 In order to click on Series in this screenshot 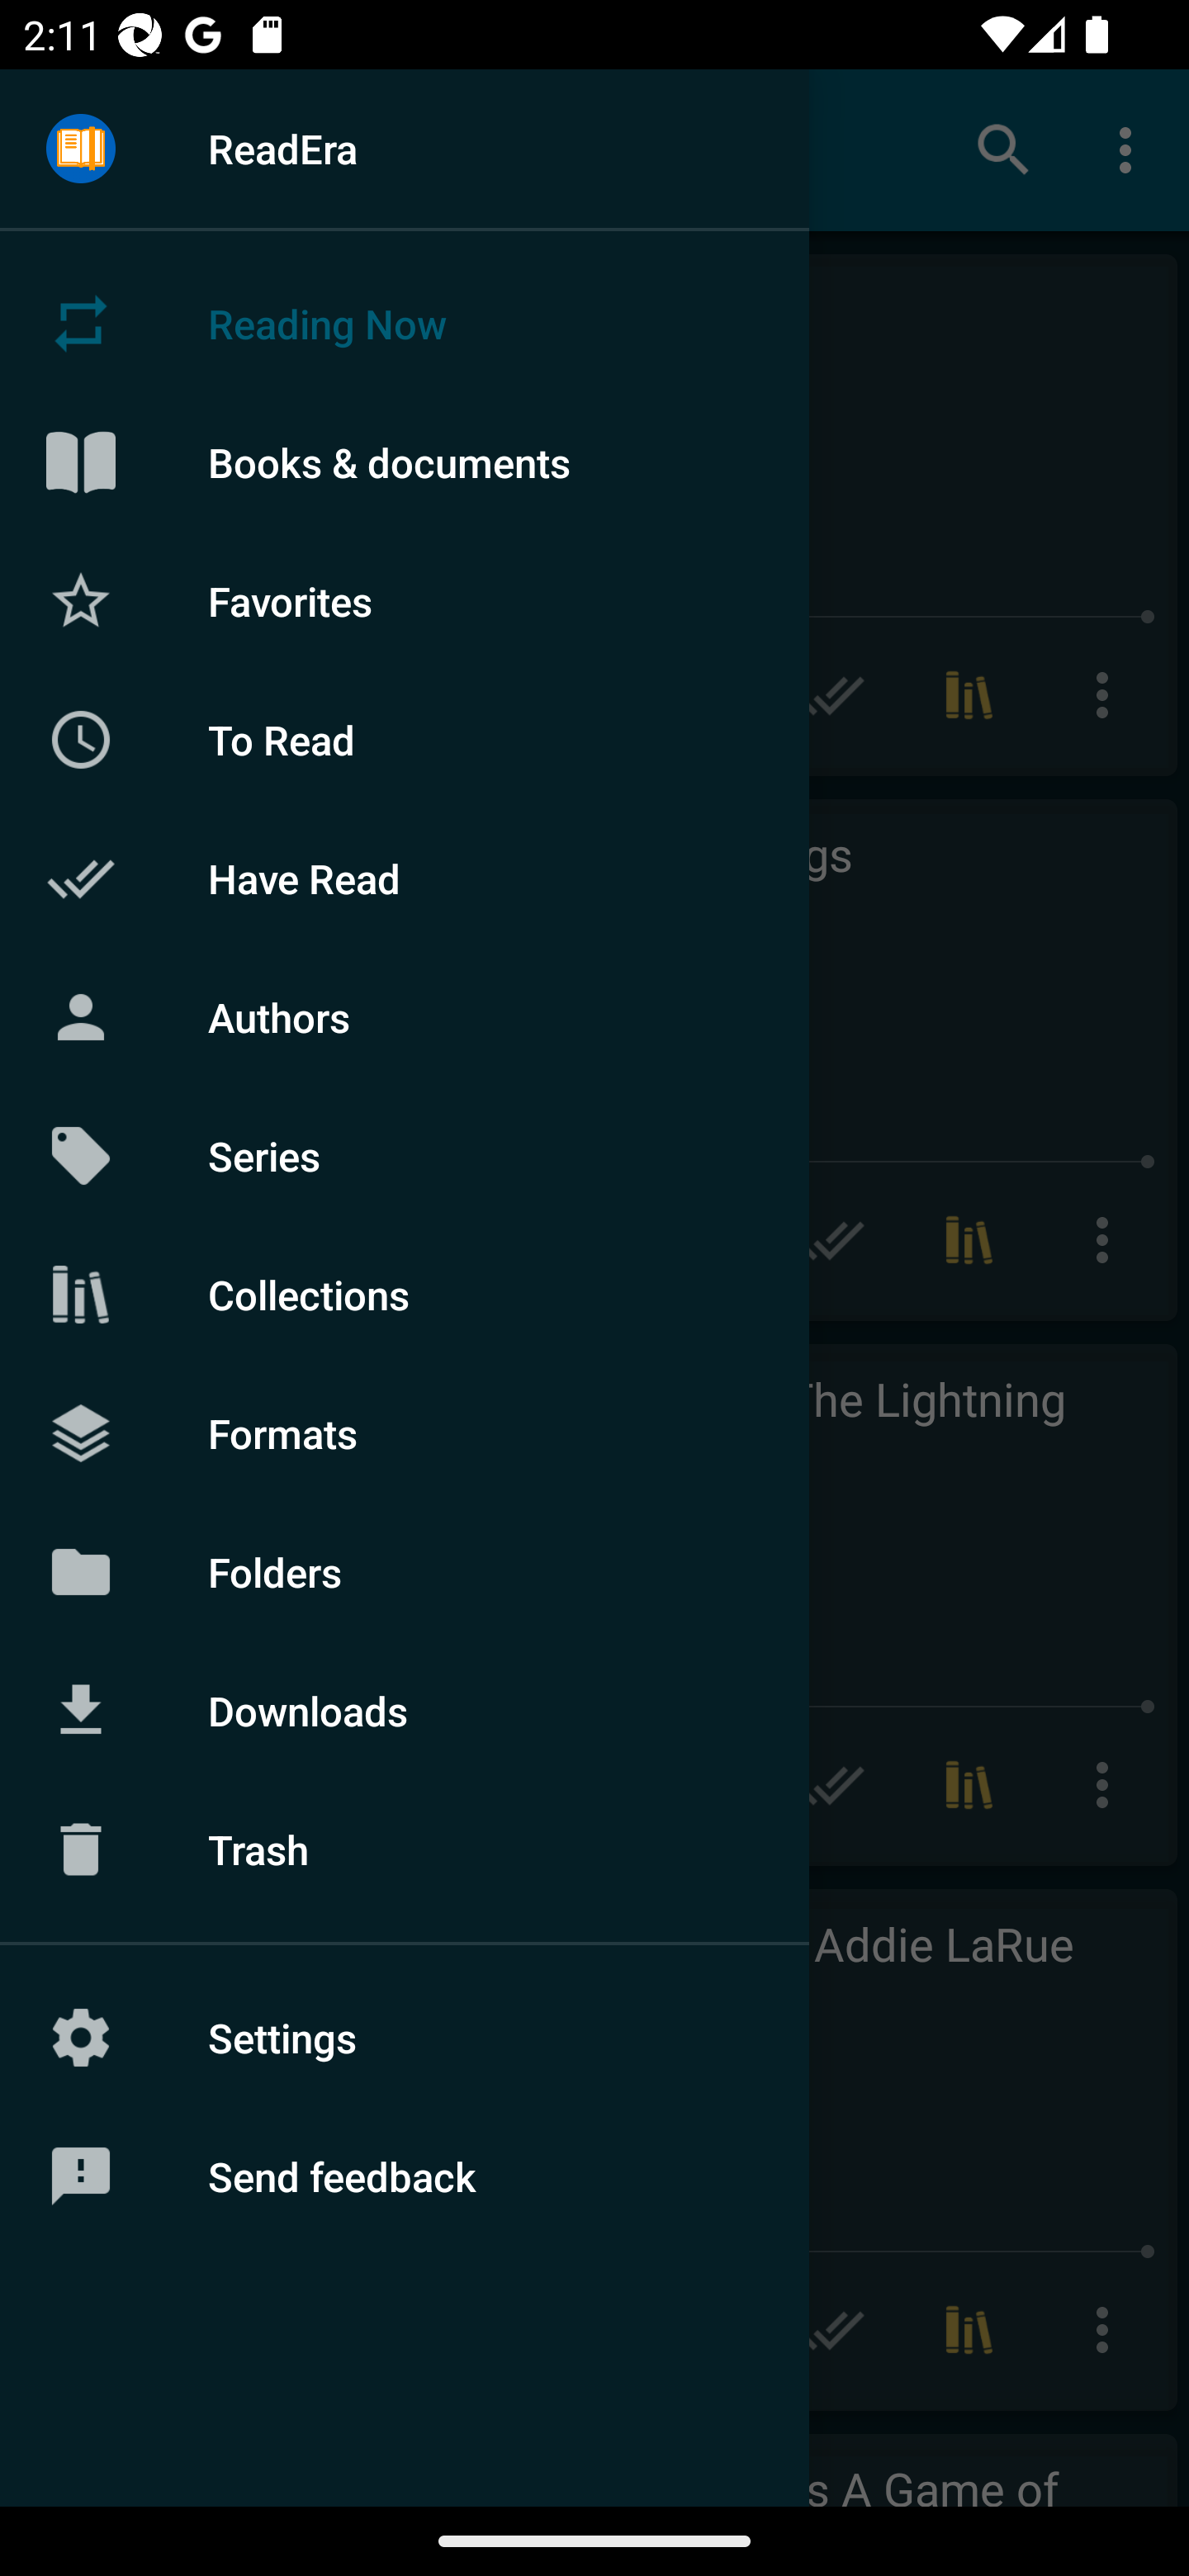, I will do `click(405, 1156)`.